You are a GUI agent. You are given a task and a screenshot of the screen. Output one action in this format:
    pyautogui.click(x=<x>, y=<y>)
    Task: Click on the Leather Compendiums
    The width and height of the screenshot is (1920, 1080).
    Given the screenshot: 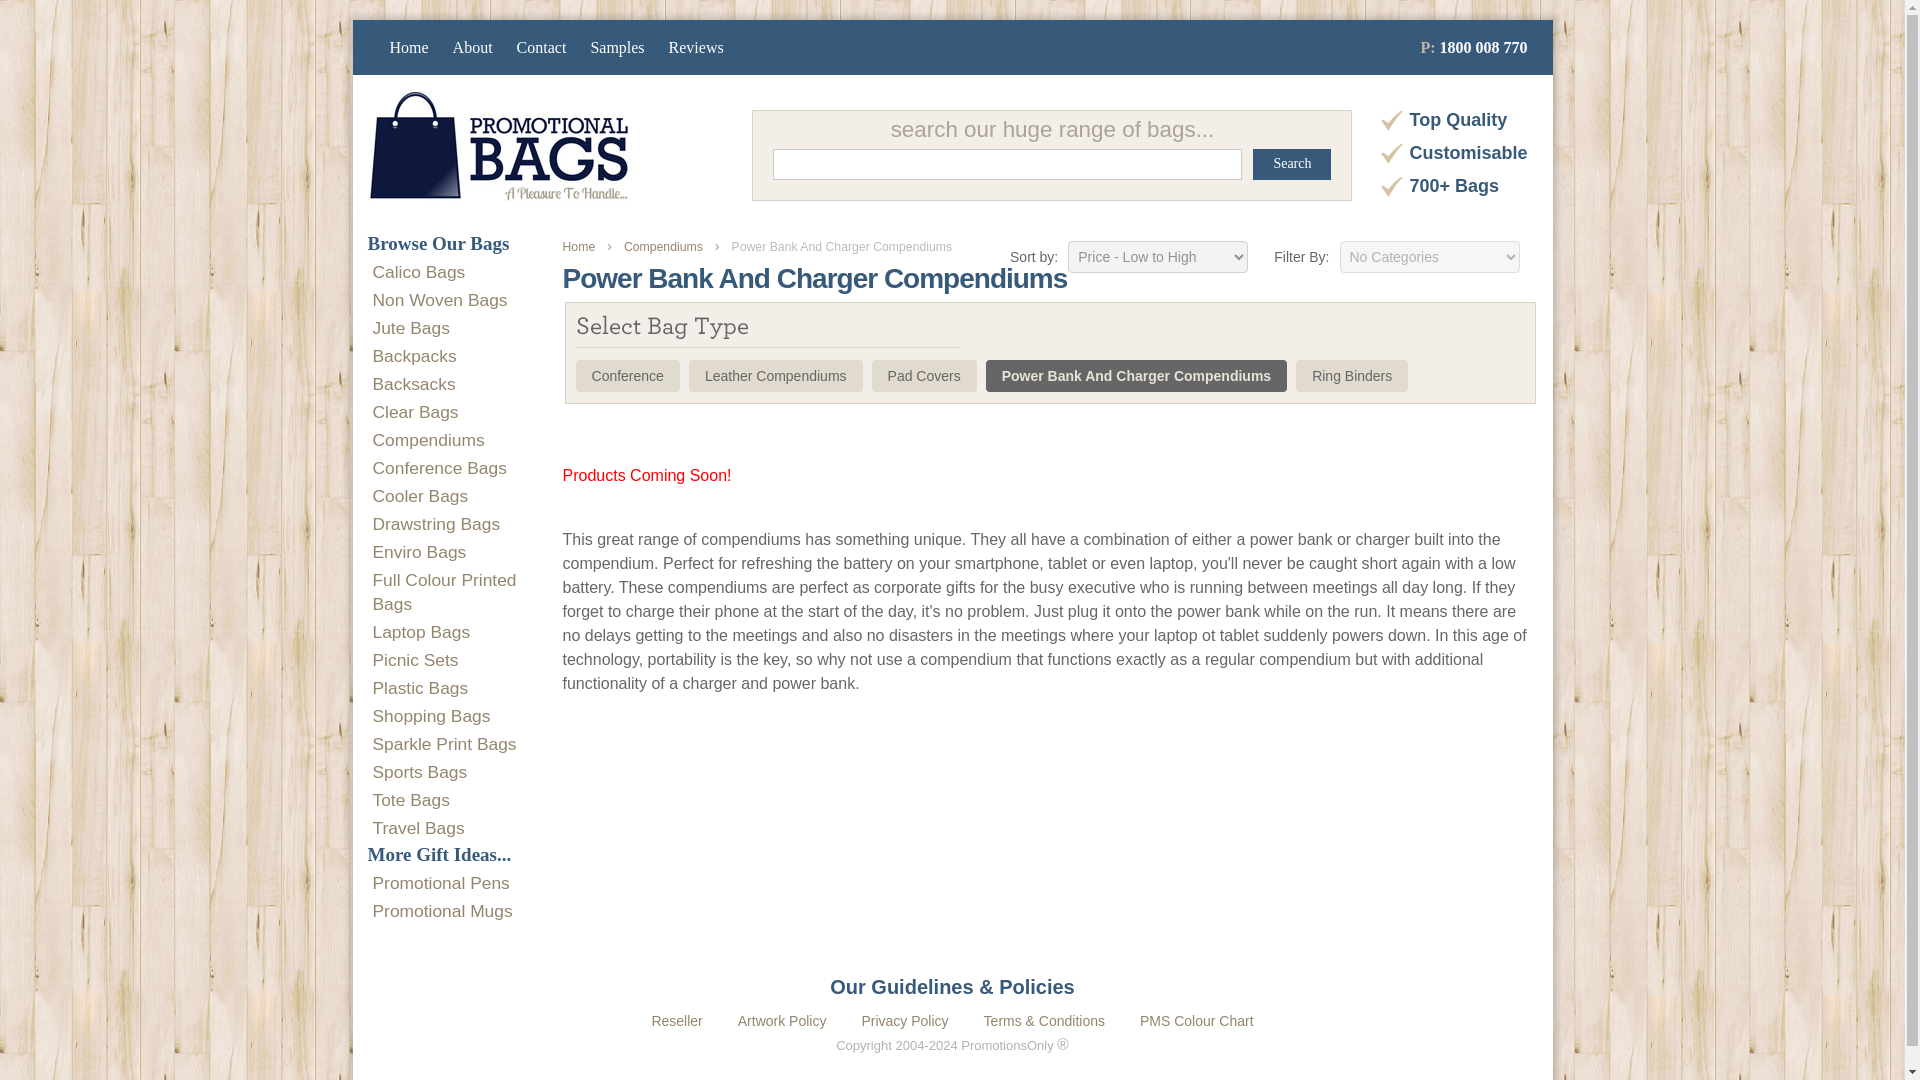 What is the action you would take?
    pyautogui.click(x=776, y=376)
    